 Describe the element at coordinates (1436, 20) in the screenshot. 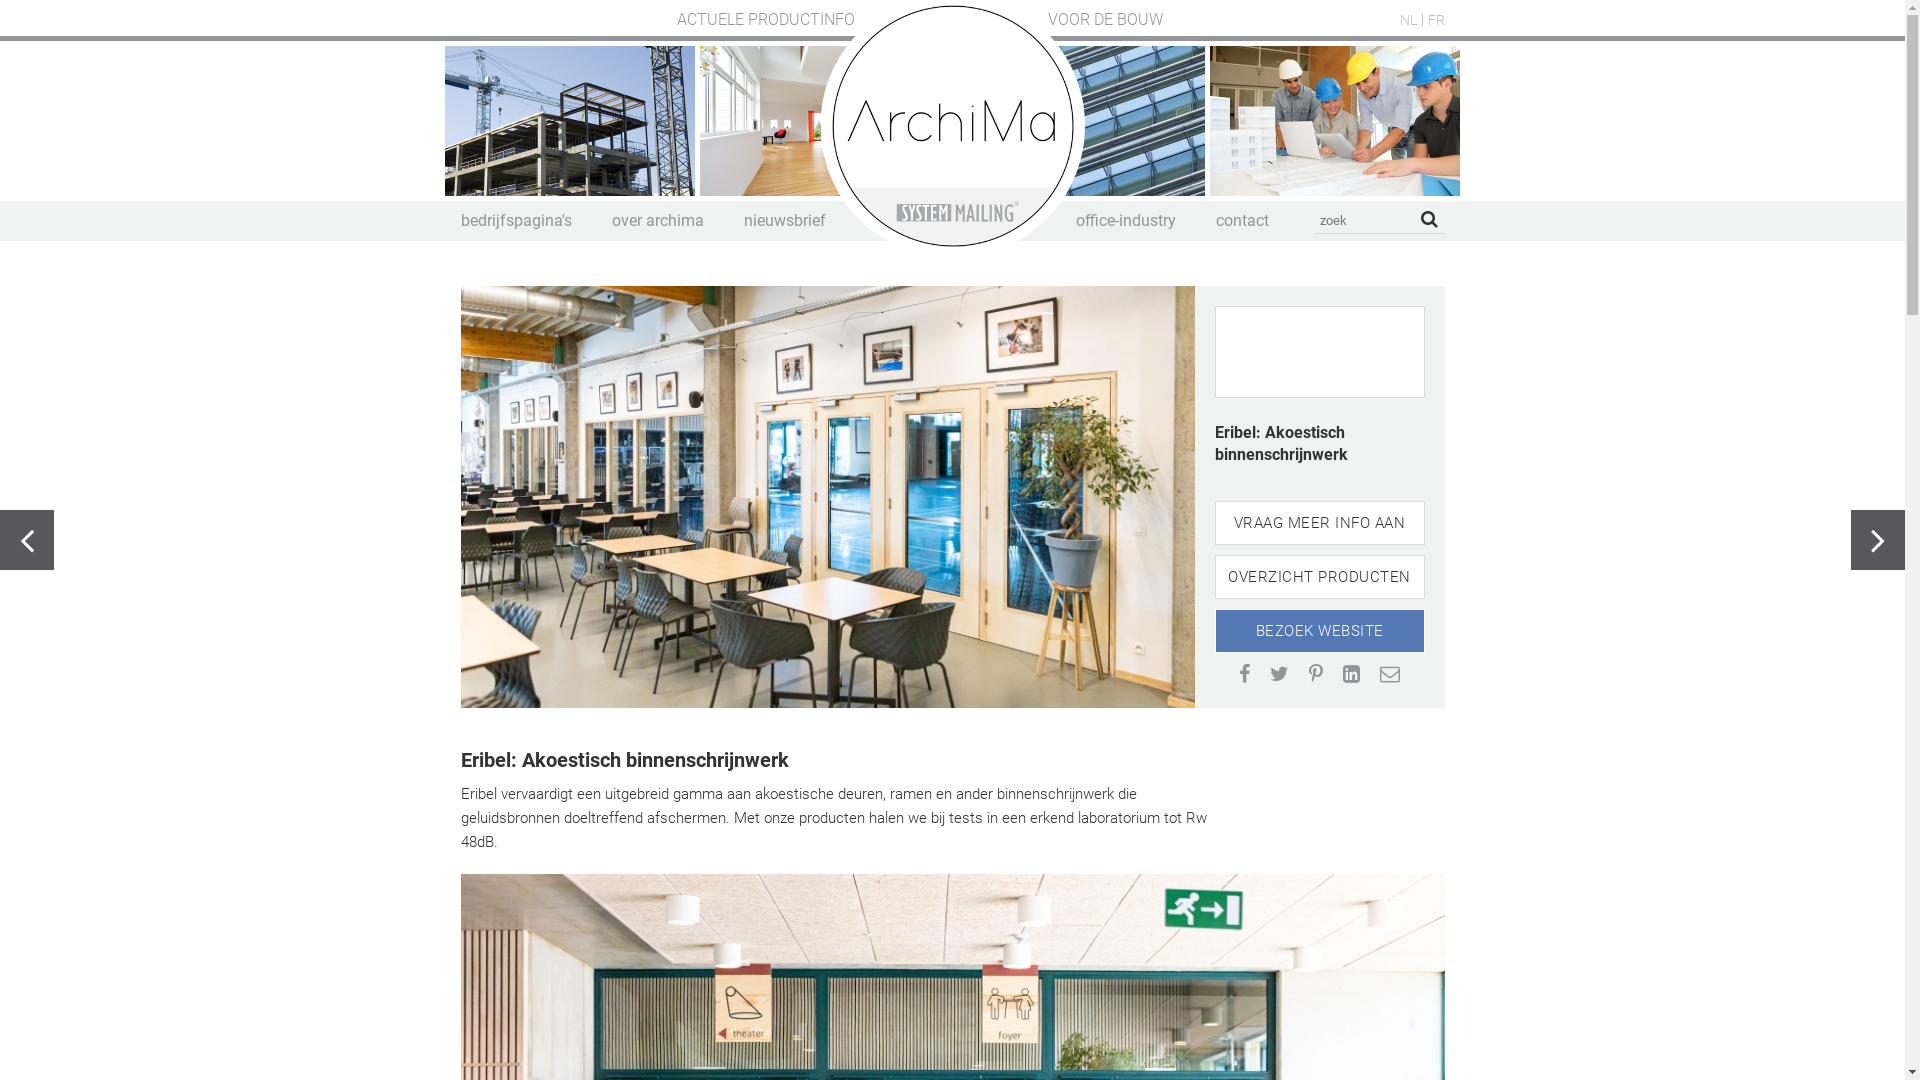

I see `FR` at that location.